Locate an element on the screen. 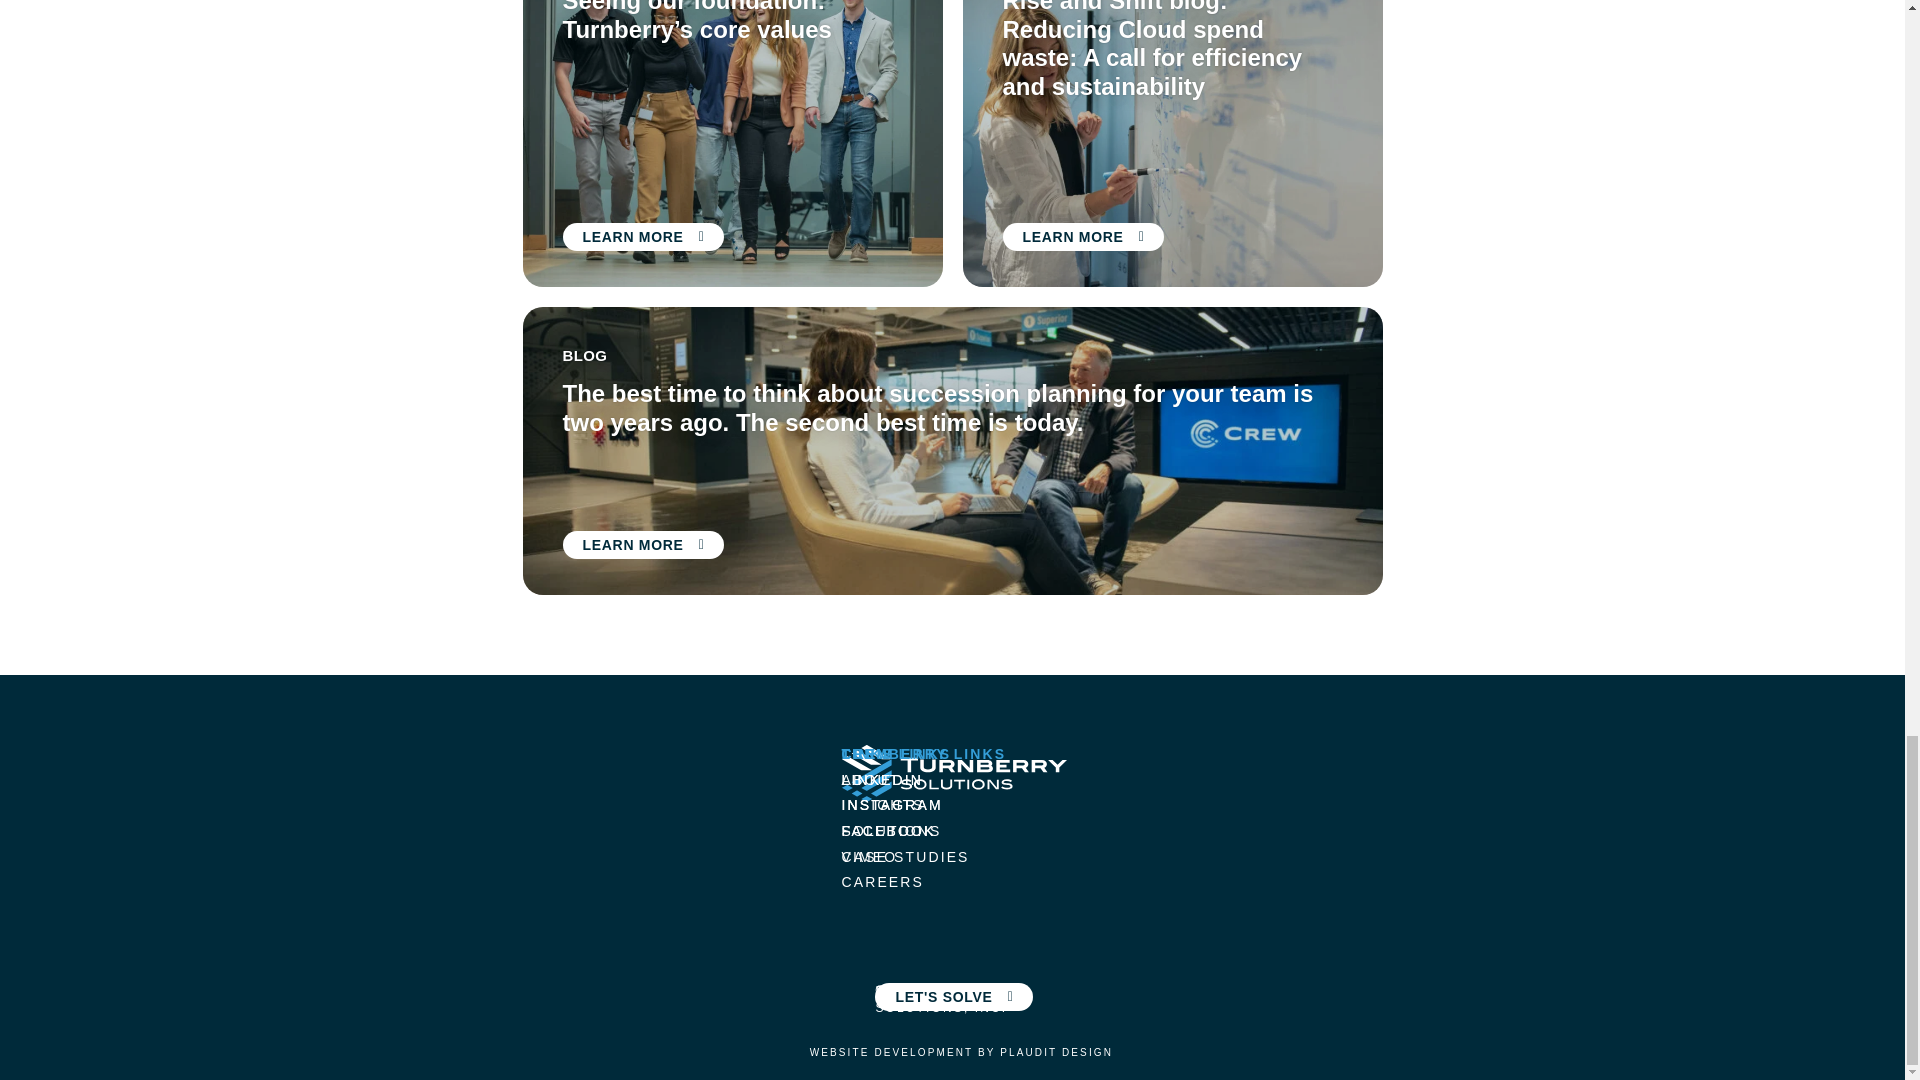 The height and width of the screenshot is (1080, 1920). SOLUTIONS is located at coordinates (892, 830).